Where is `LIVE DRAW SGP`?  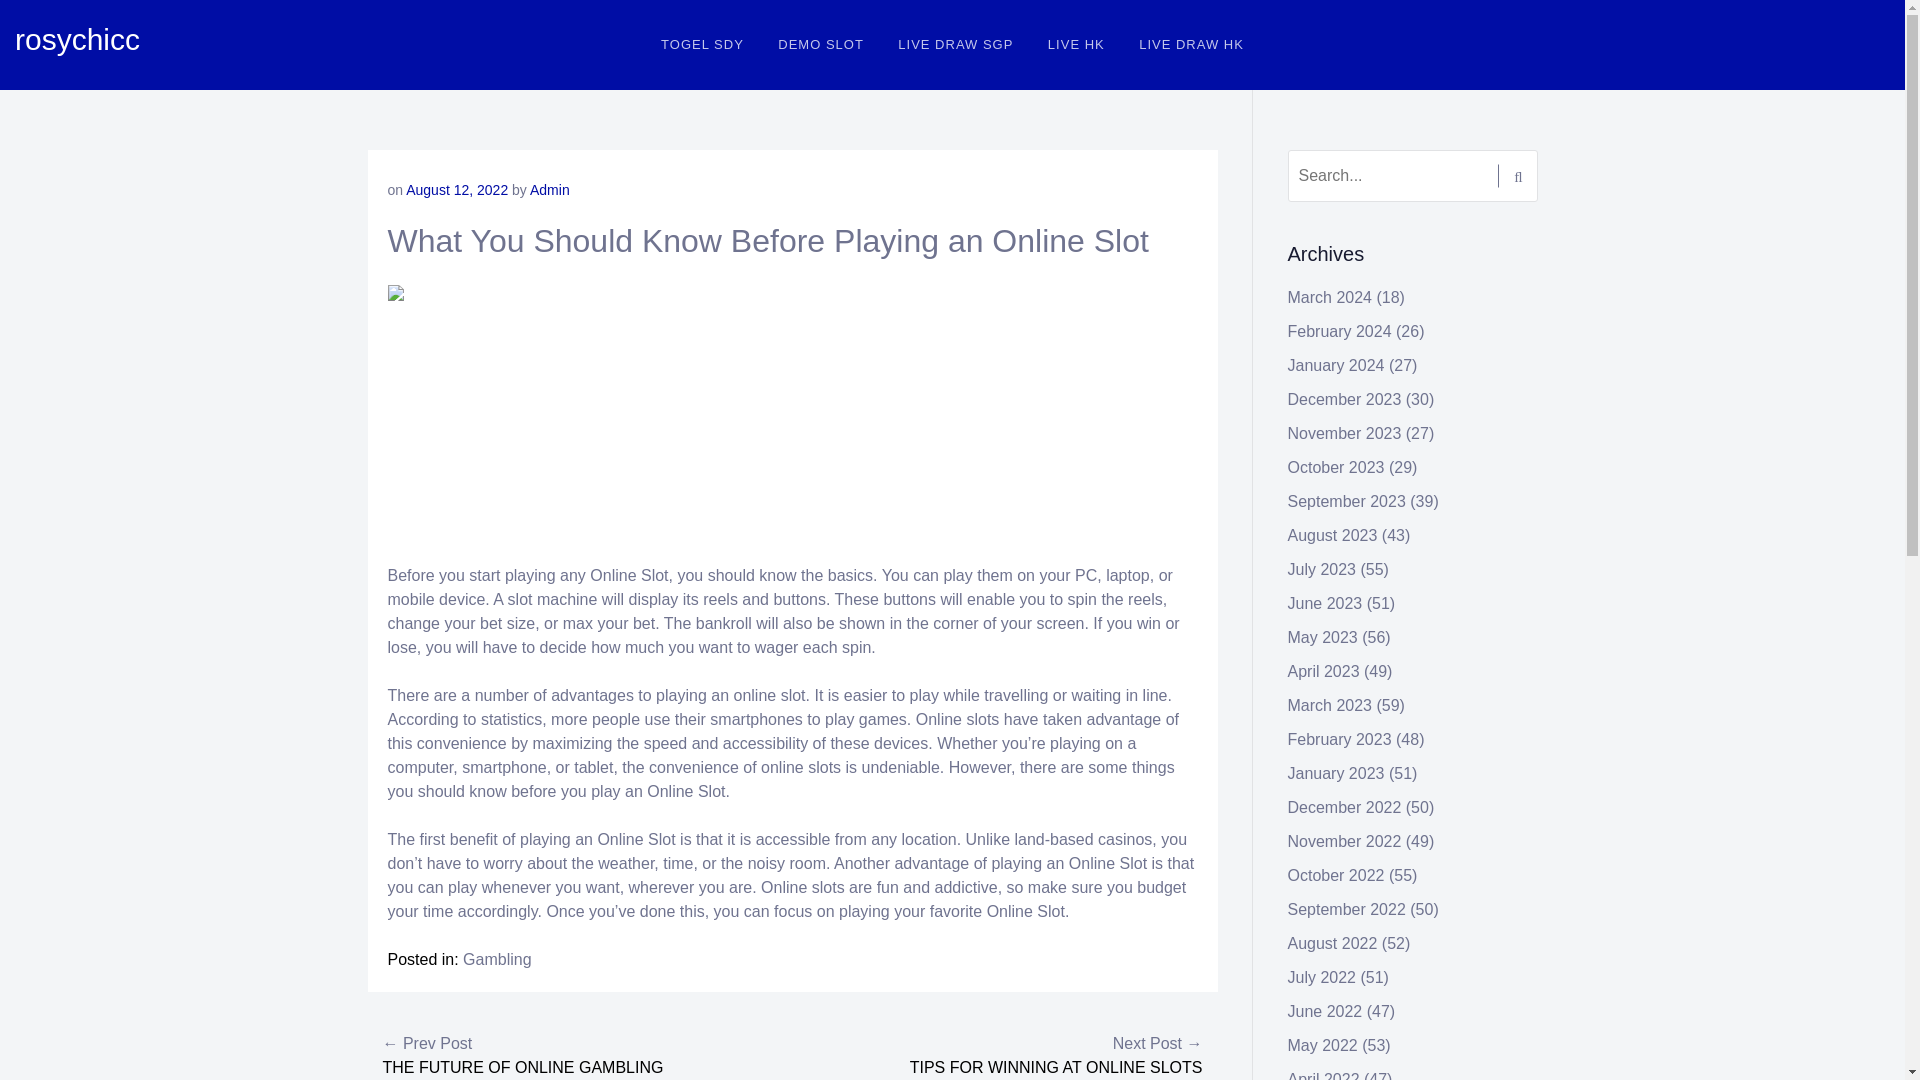 LIVE DRAW SGP is located at coordinates (955, 44).